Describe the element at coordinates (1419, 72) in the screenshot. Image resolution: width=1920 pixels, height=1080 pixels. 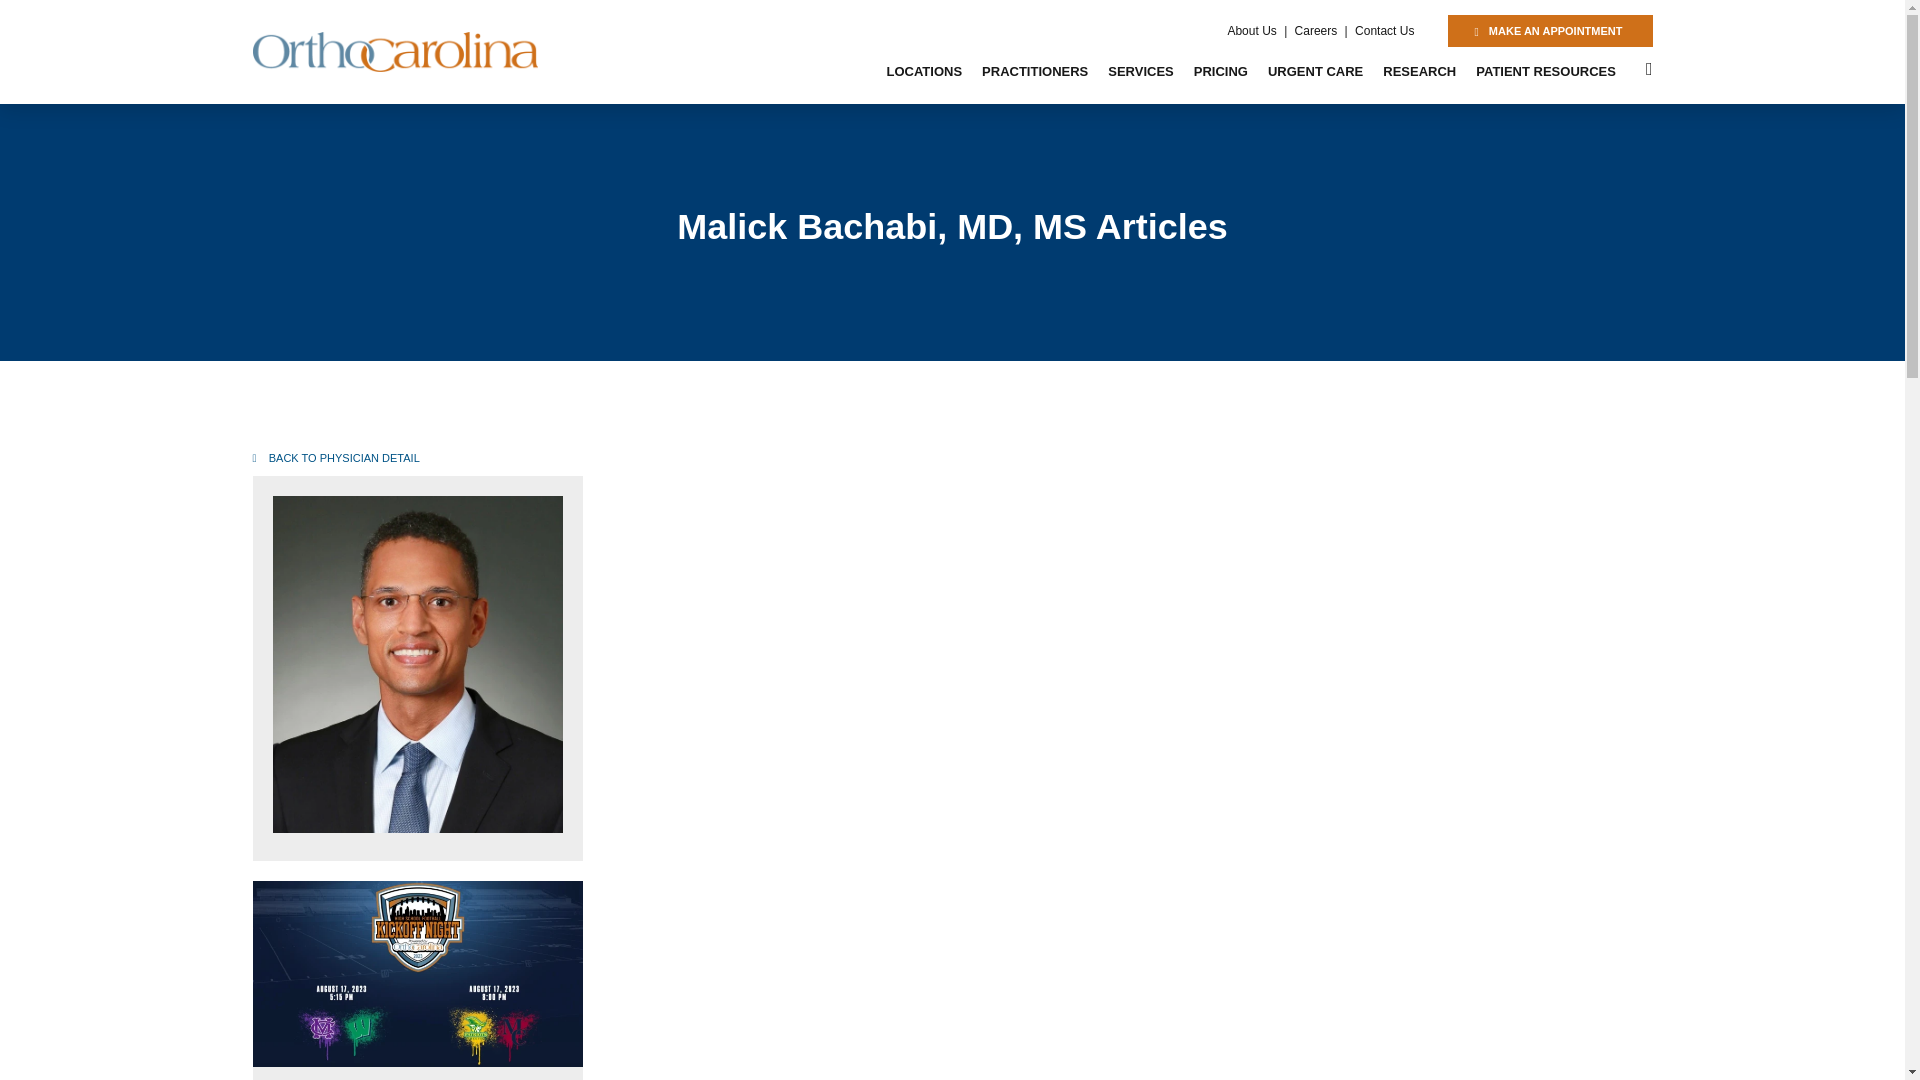
I see `RESEARCH` at that location.